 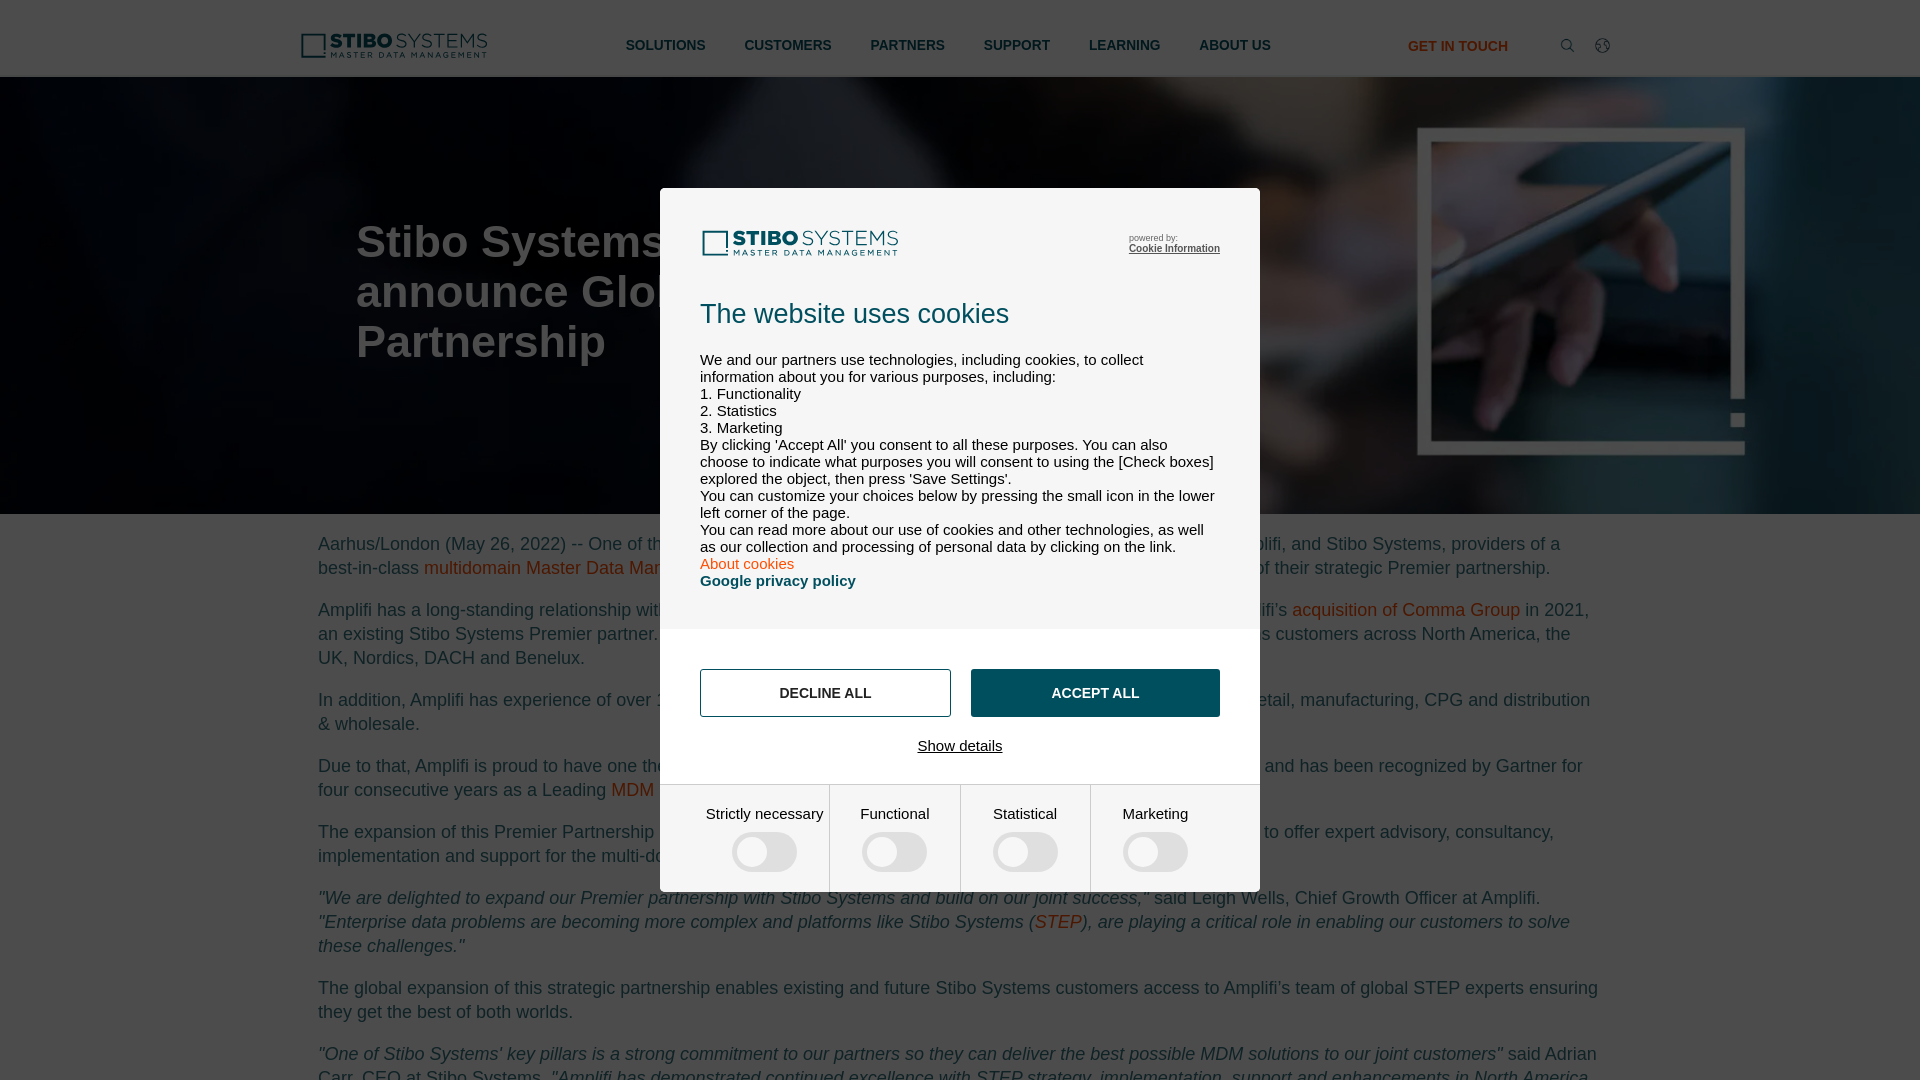 What do you see at coordinates (778, 580) in the screenshot?
I see `Google privacy policy` at bounding box center [778, 580].